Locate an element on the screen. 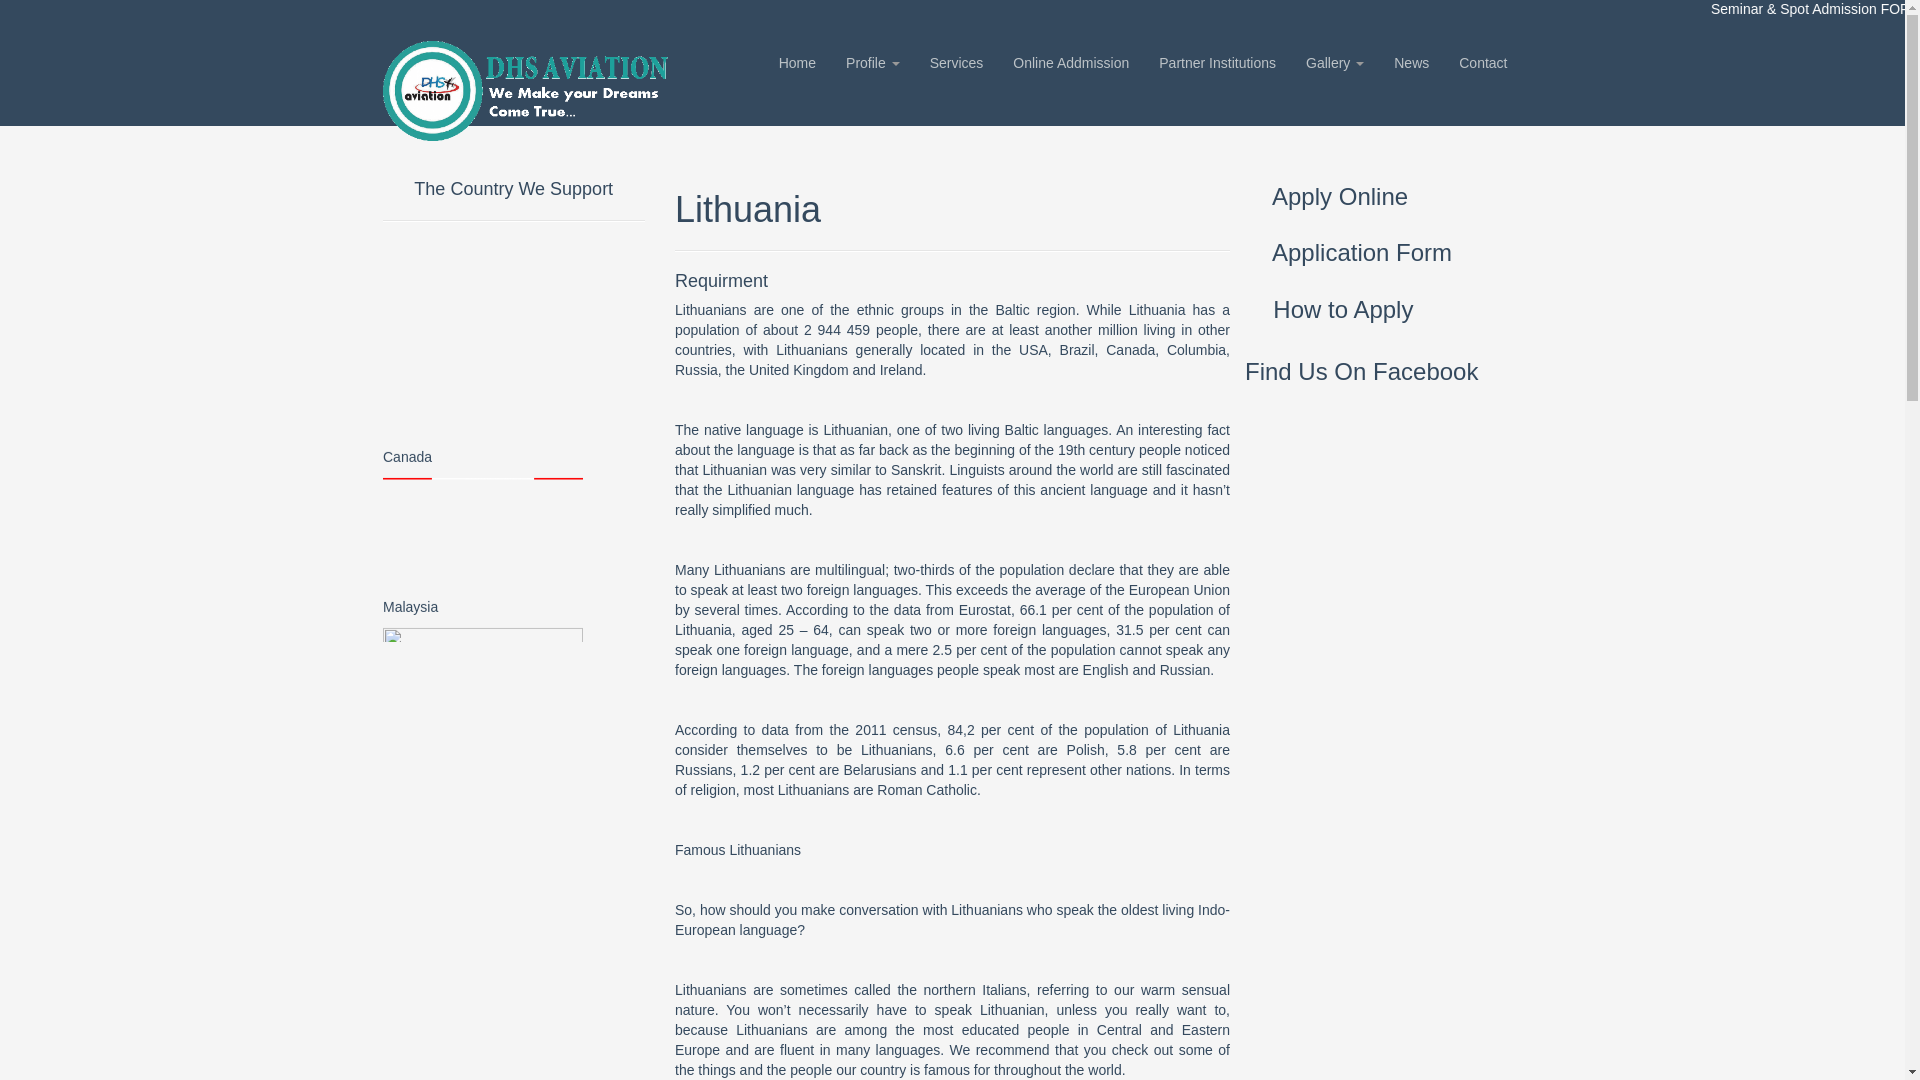  Gallery is located at coordinates (1334, 62).